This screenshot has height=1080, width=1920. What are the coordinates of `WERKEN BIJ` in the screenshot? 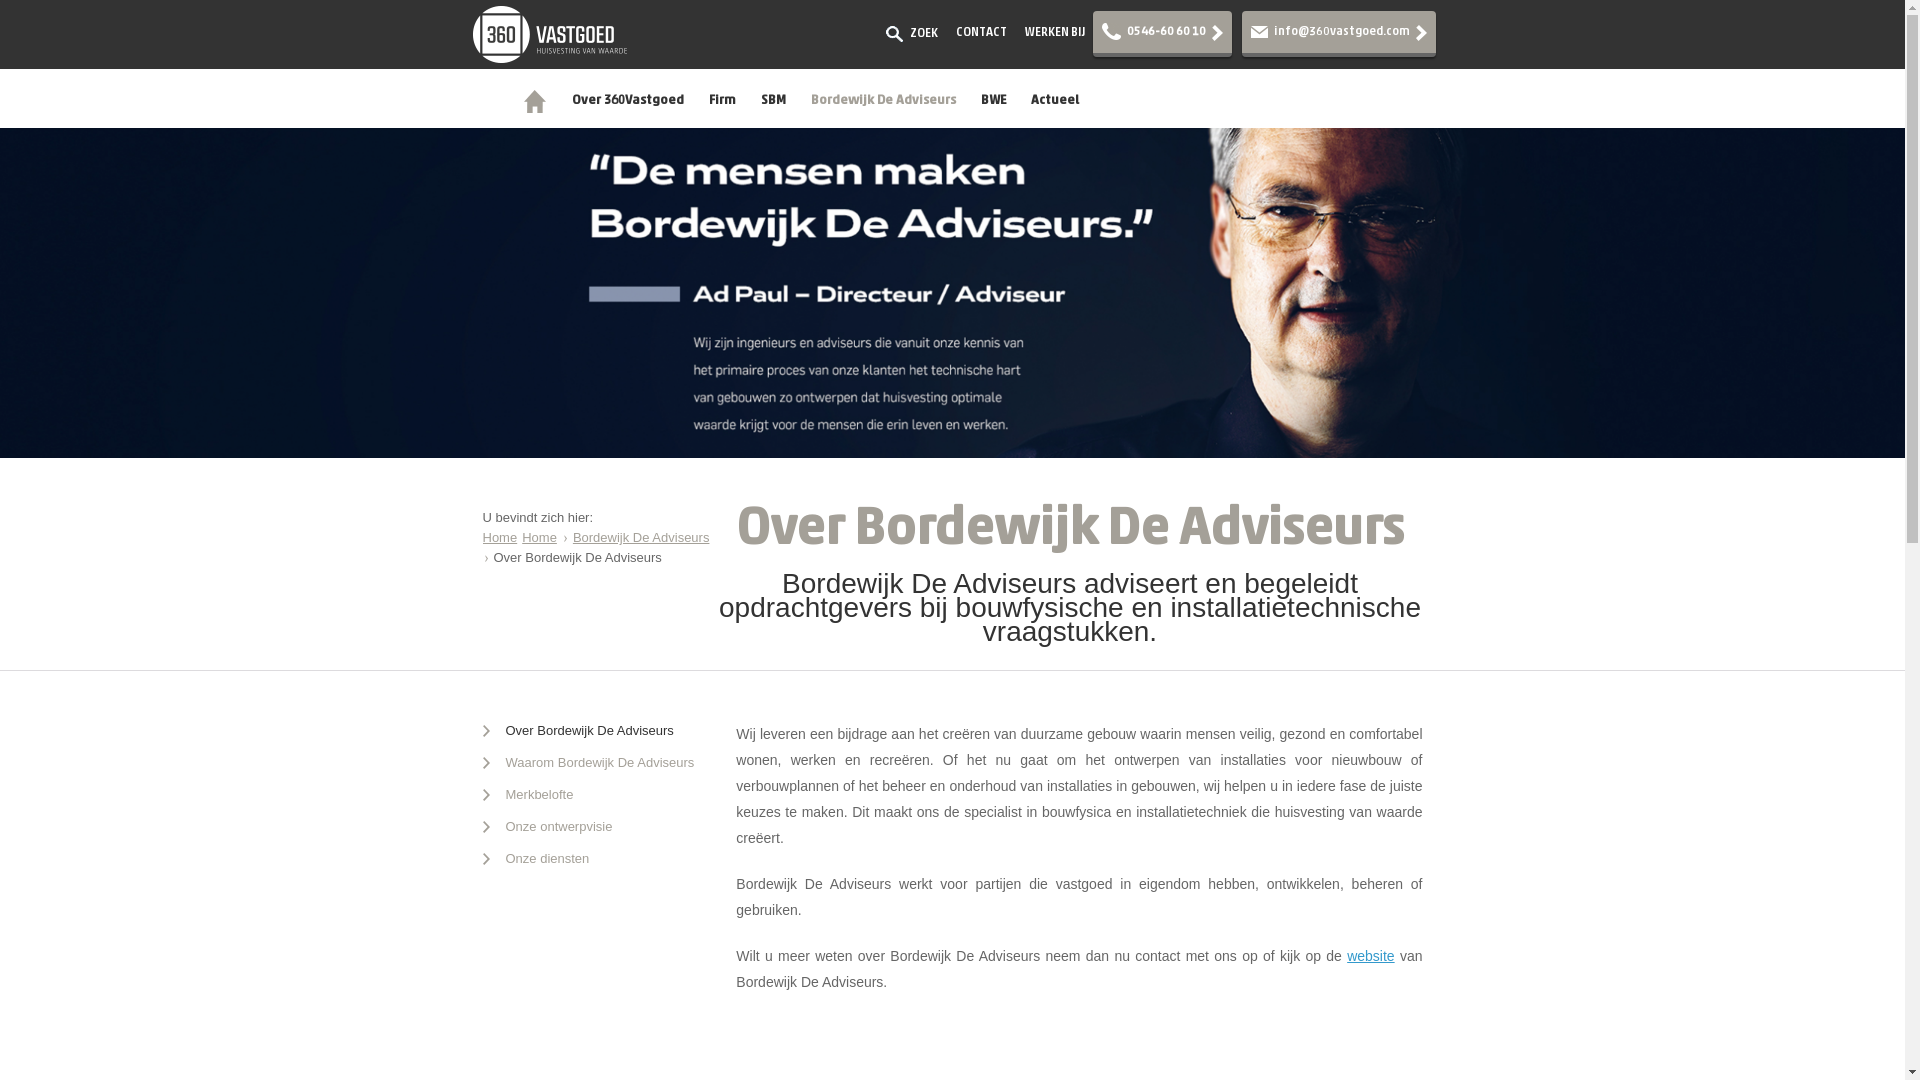 It's located at (1054, 32).